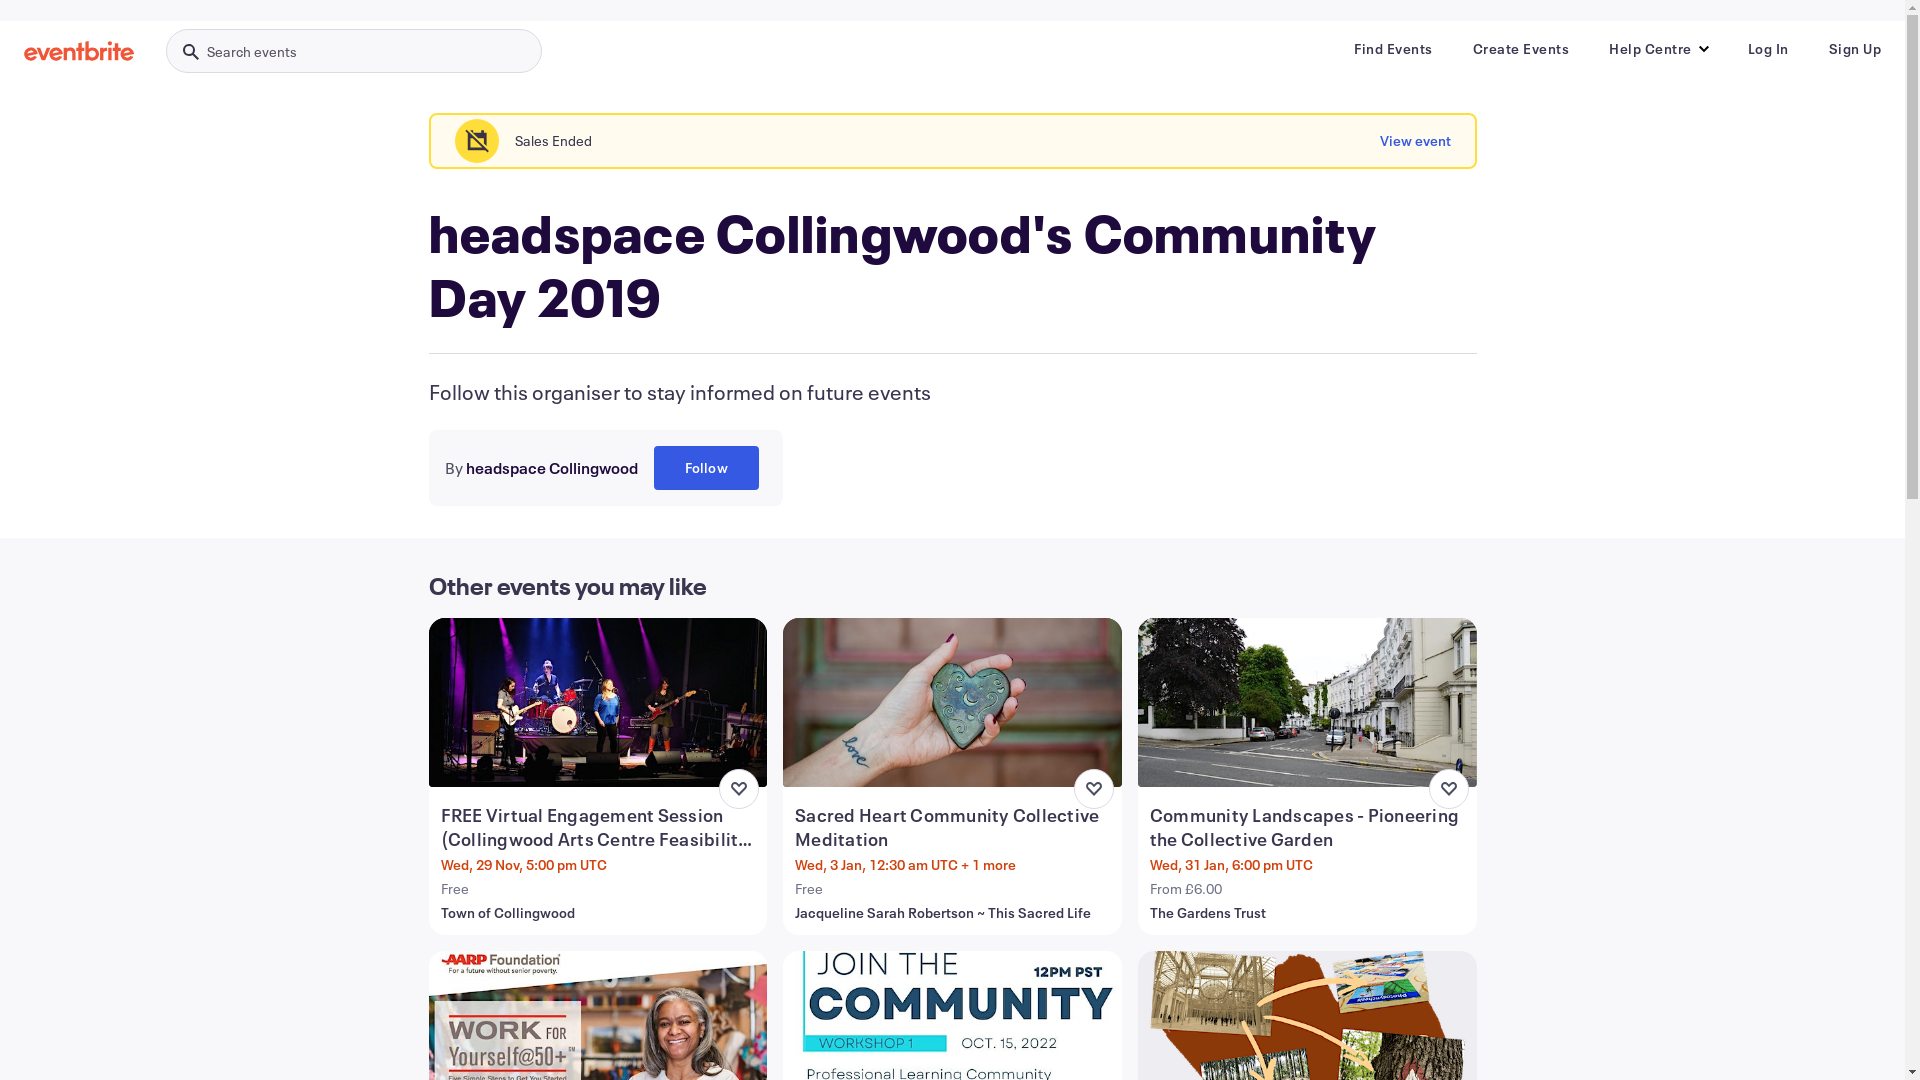  I want to click on Sacred Heart Community Collective Meditation, so click(954, 827).